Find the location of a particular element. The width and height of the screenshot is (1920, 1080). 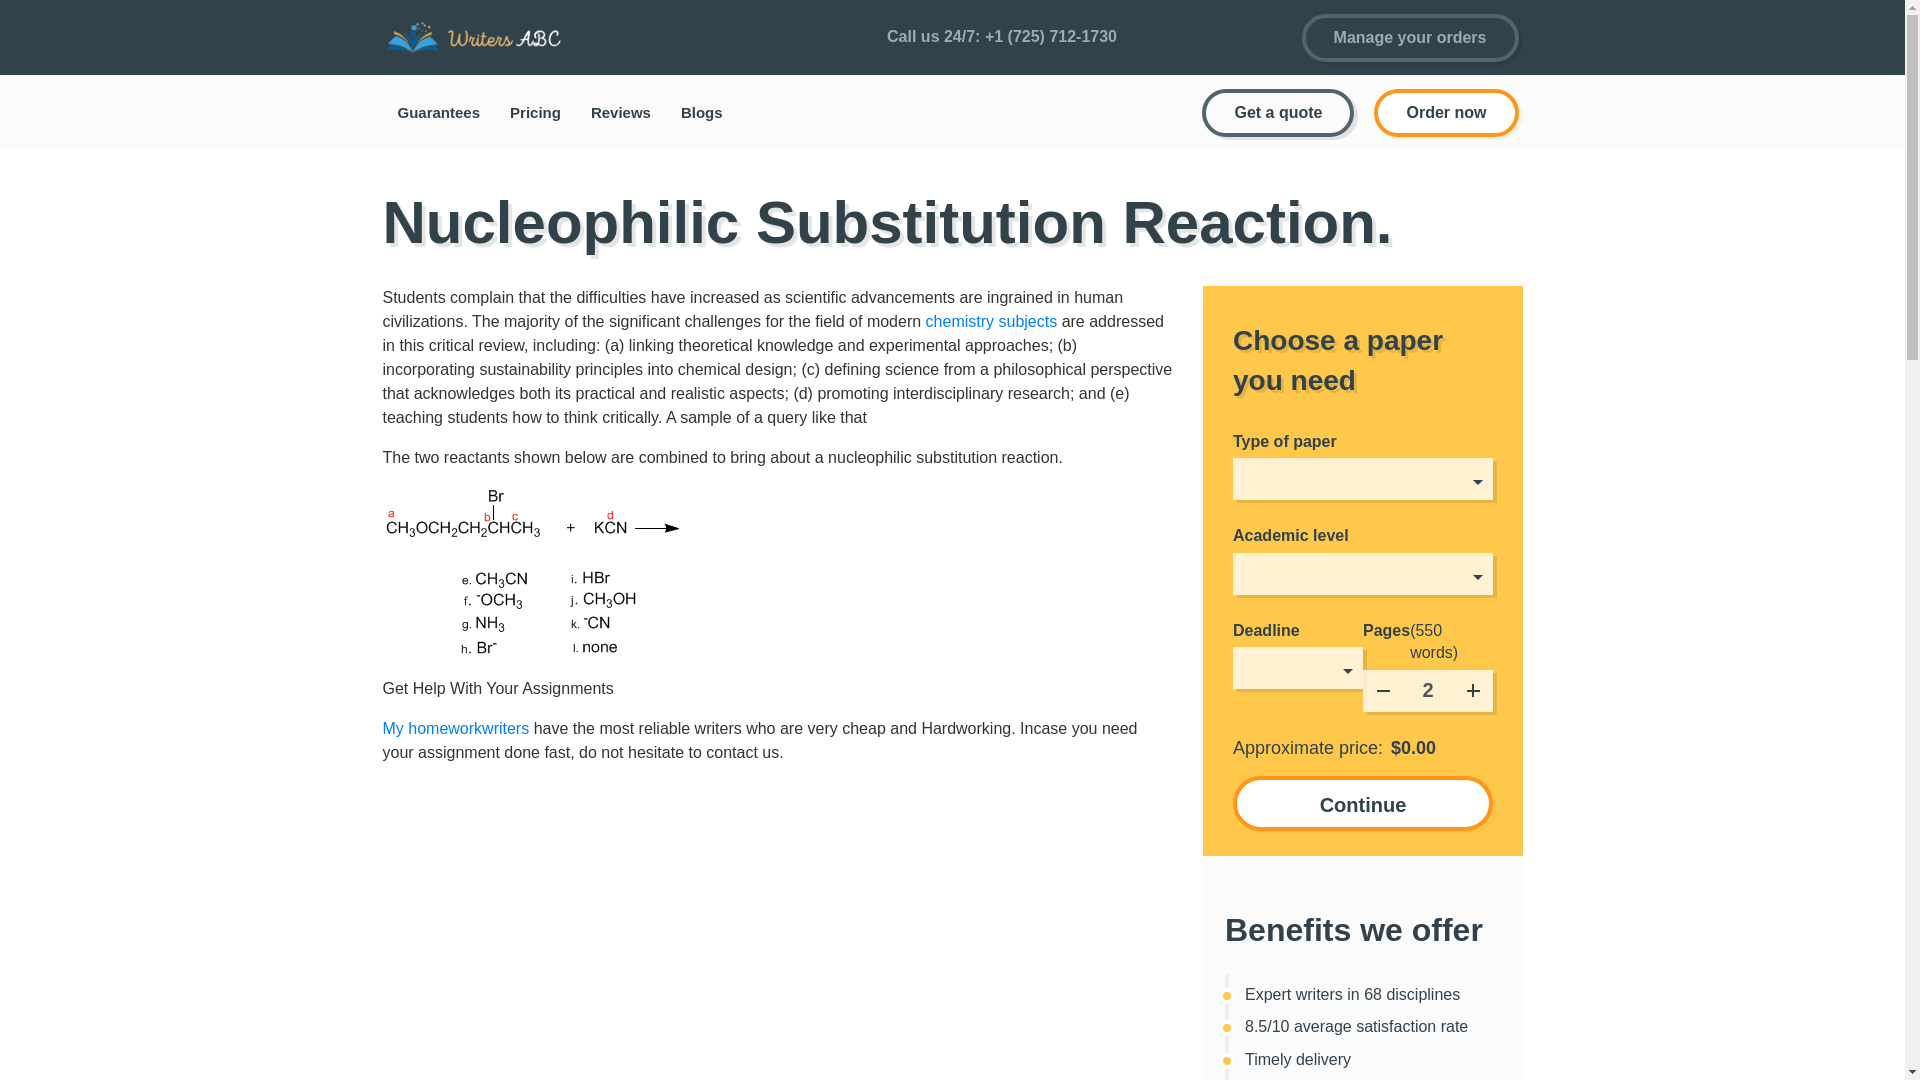

Continue is located at coordinates (1362, 803).